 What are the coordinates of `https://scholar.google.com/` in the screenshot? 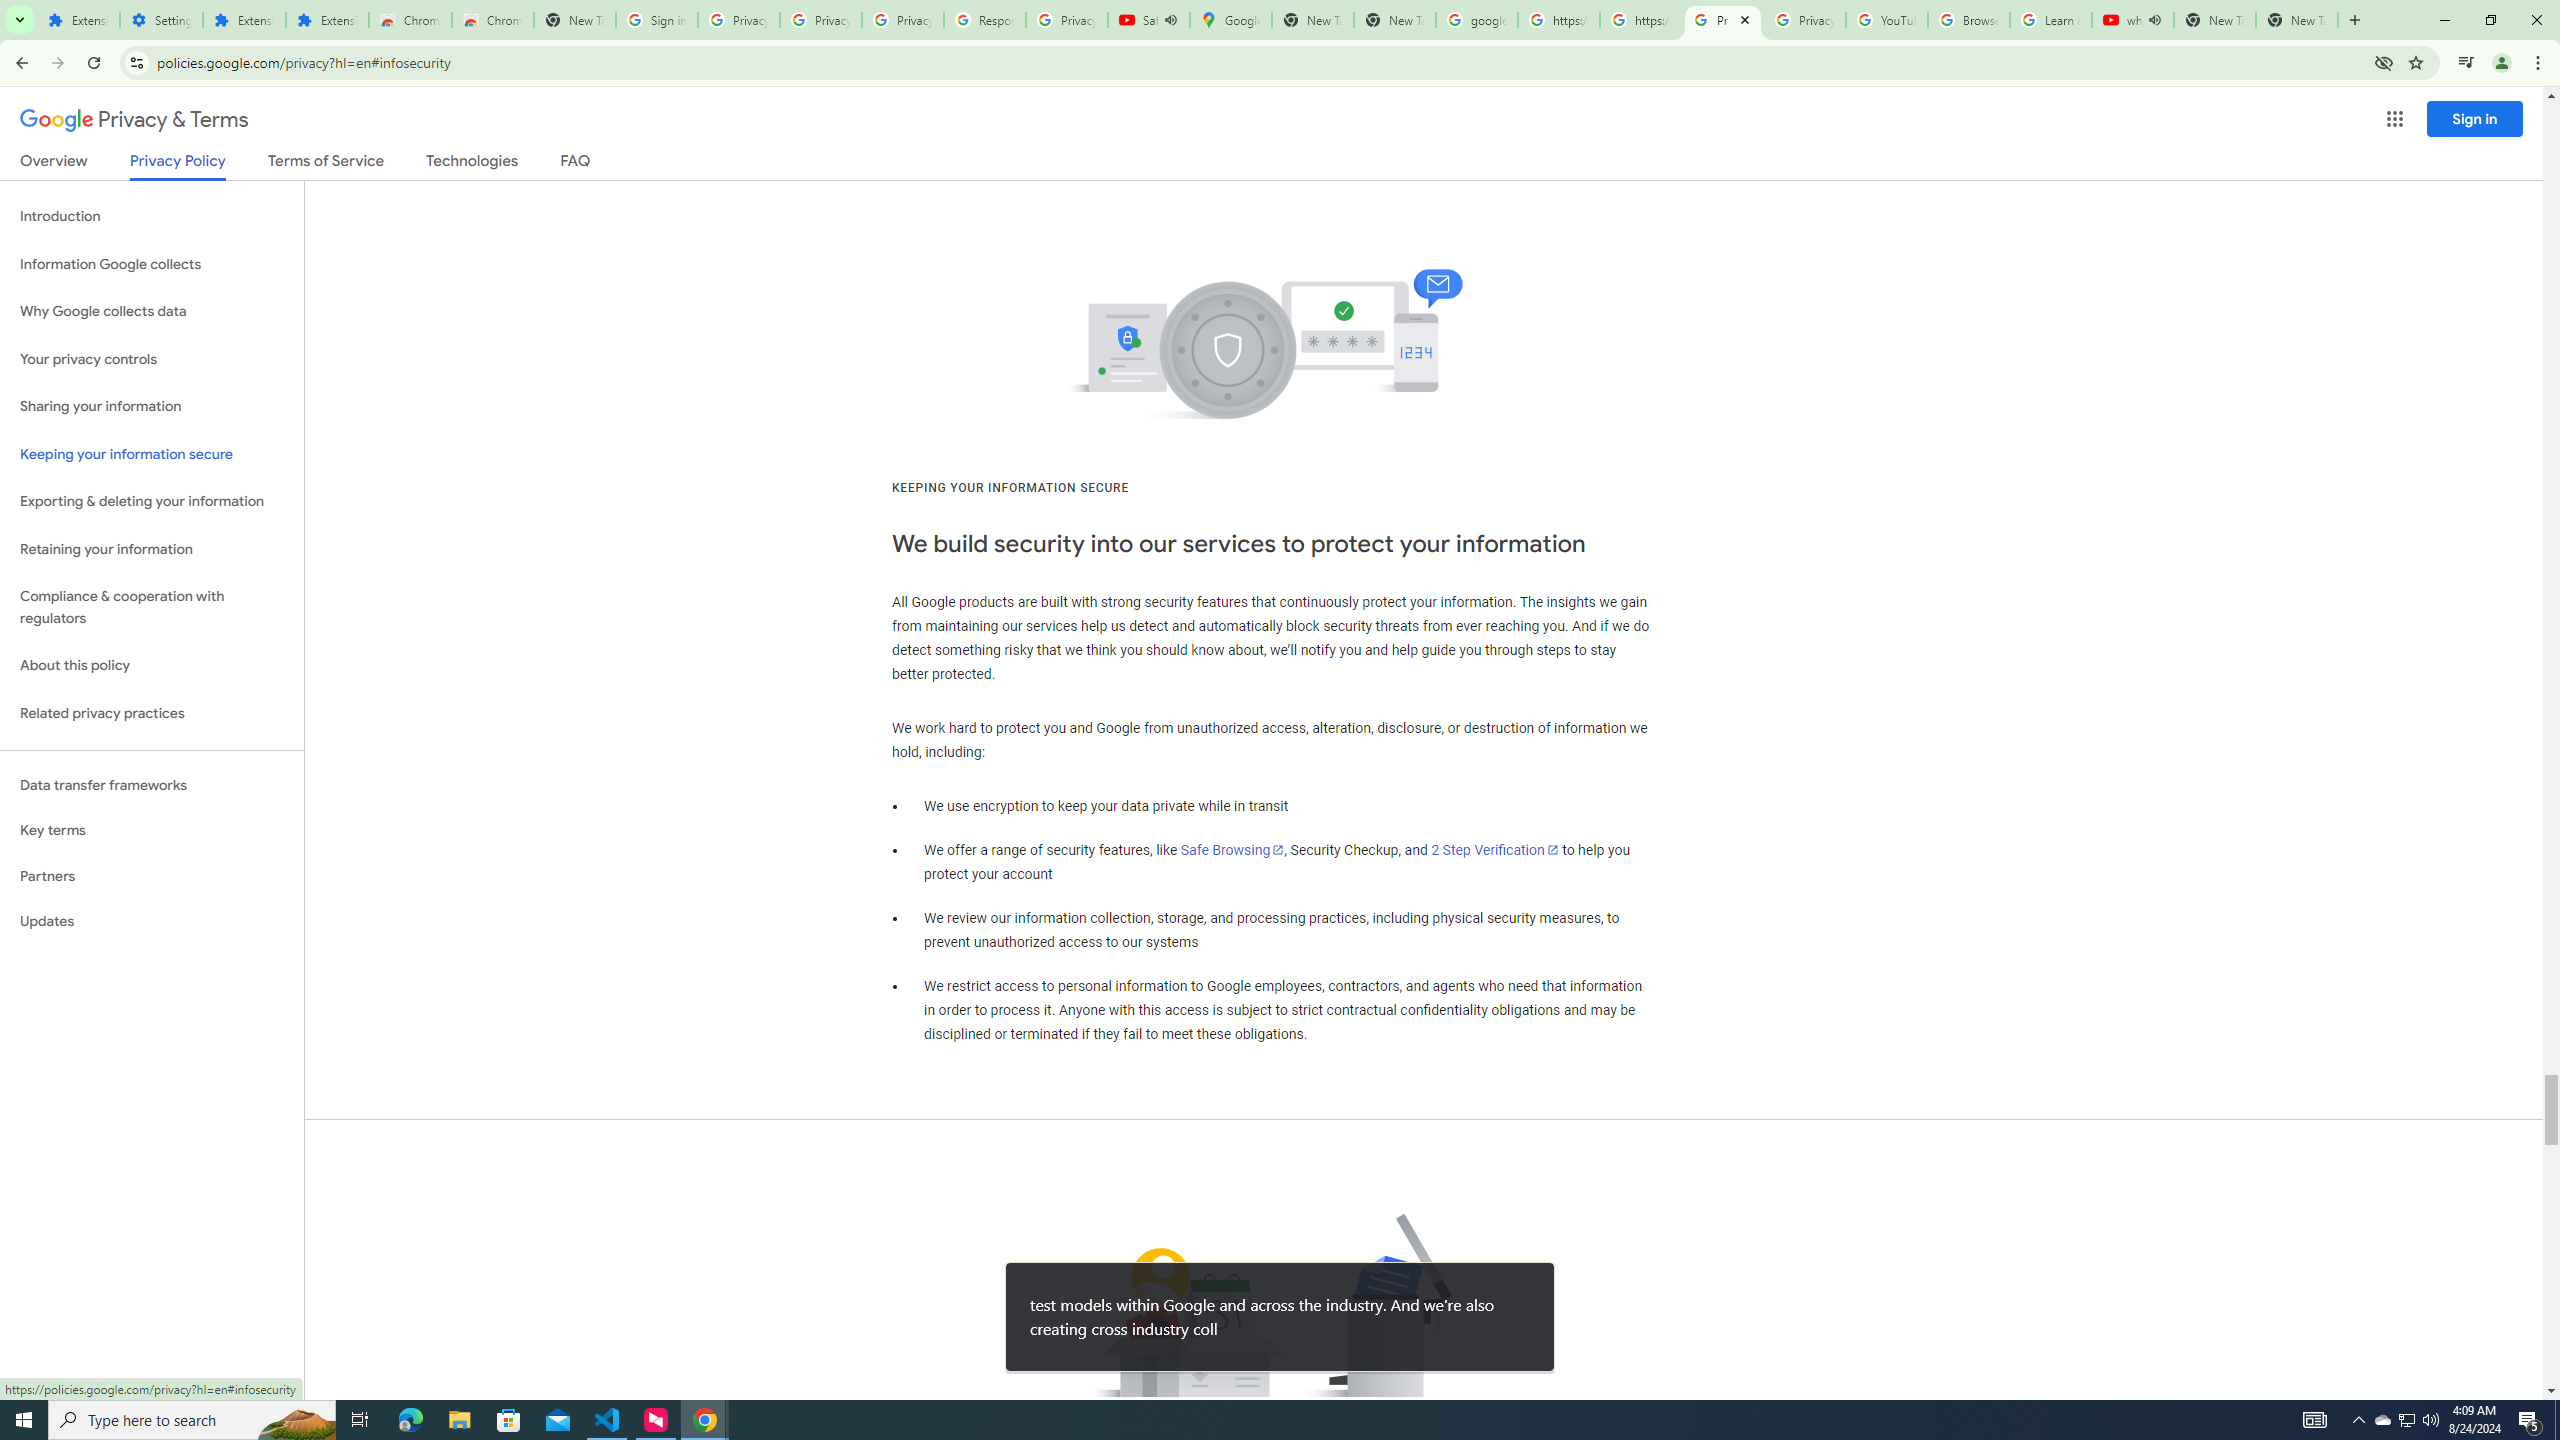 It's located at (1640, 20).